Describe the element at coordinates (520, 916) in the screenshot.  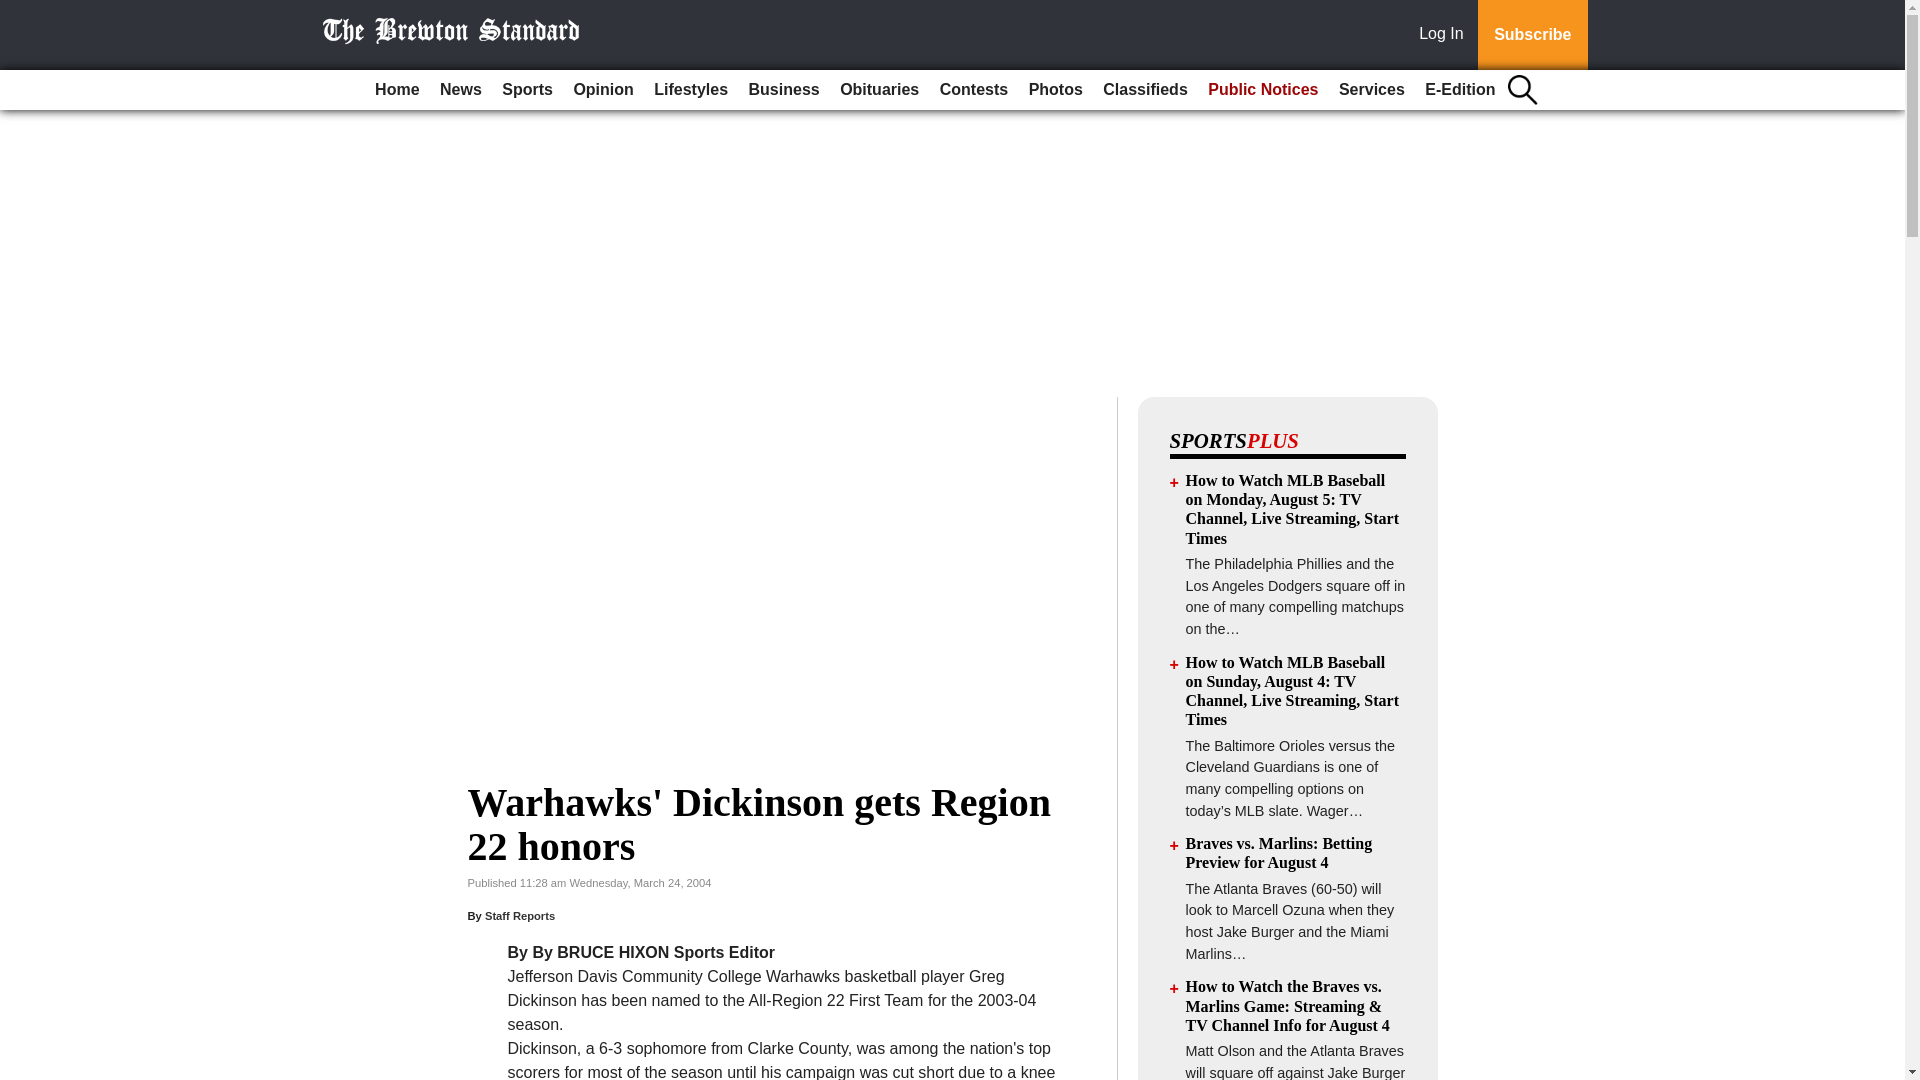
I see `Staff Reports` at that location.